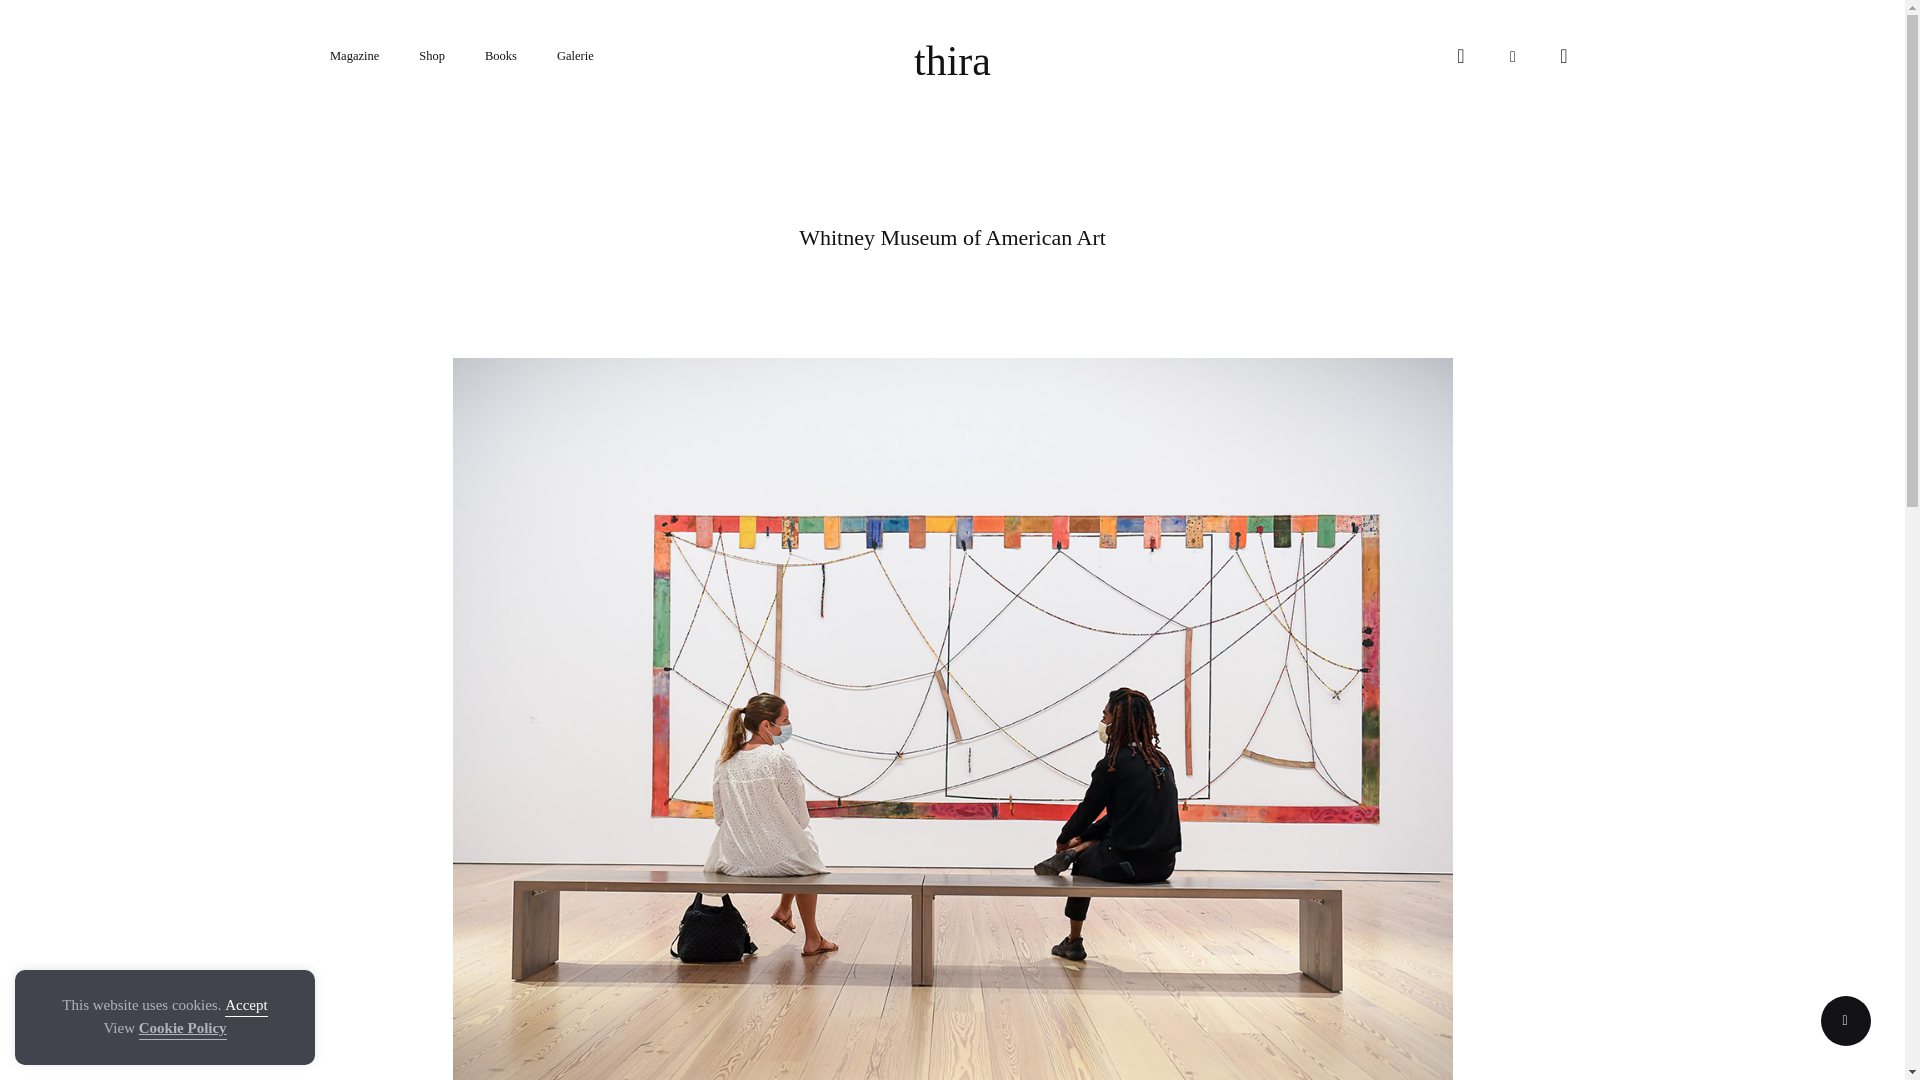 This screenshot has width=1920, height=1080. Describe the element at coordinates (500, 55) in the screenshot. I see `Books` at that location.